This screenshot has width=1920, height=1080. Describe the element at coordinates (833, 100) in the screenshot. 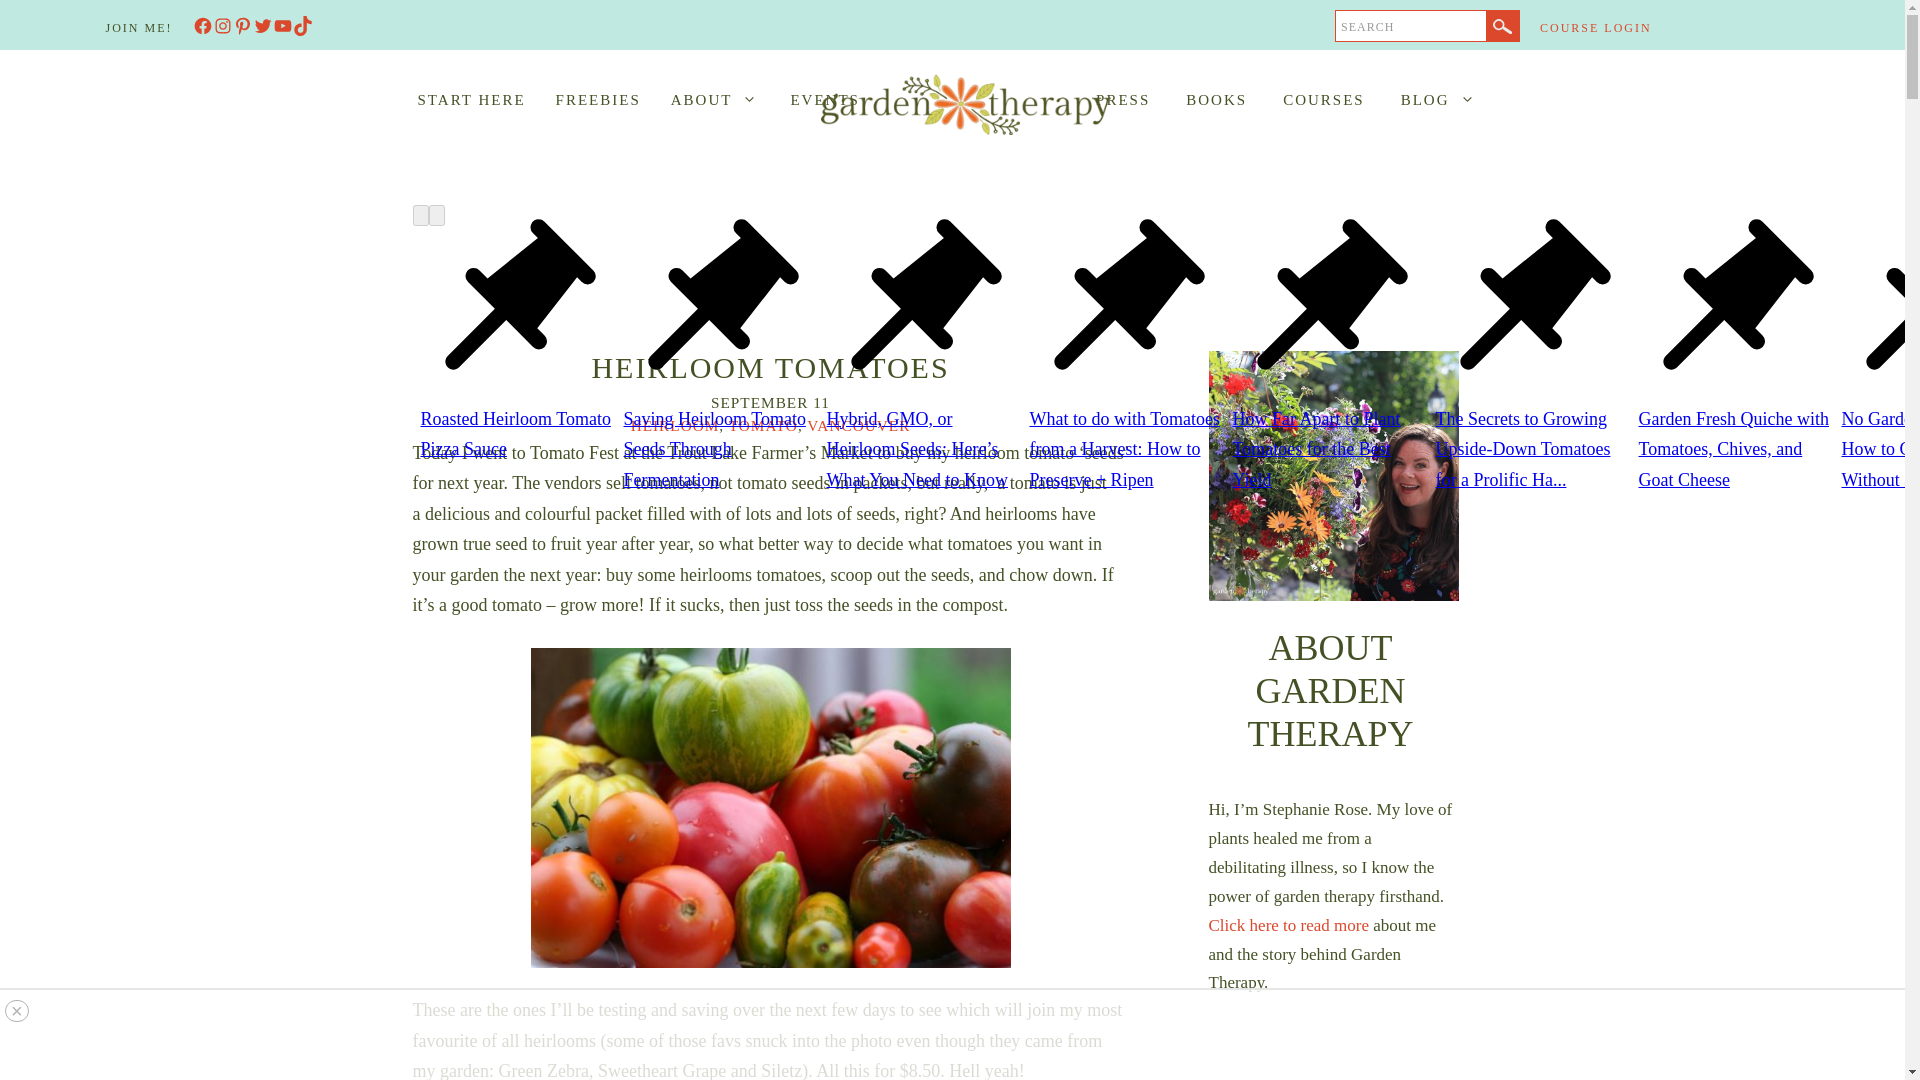

I see `EVENTS` at that location.